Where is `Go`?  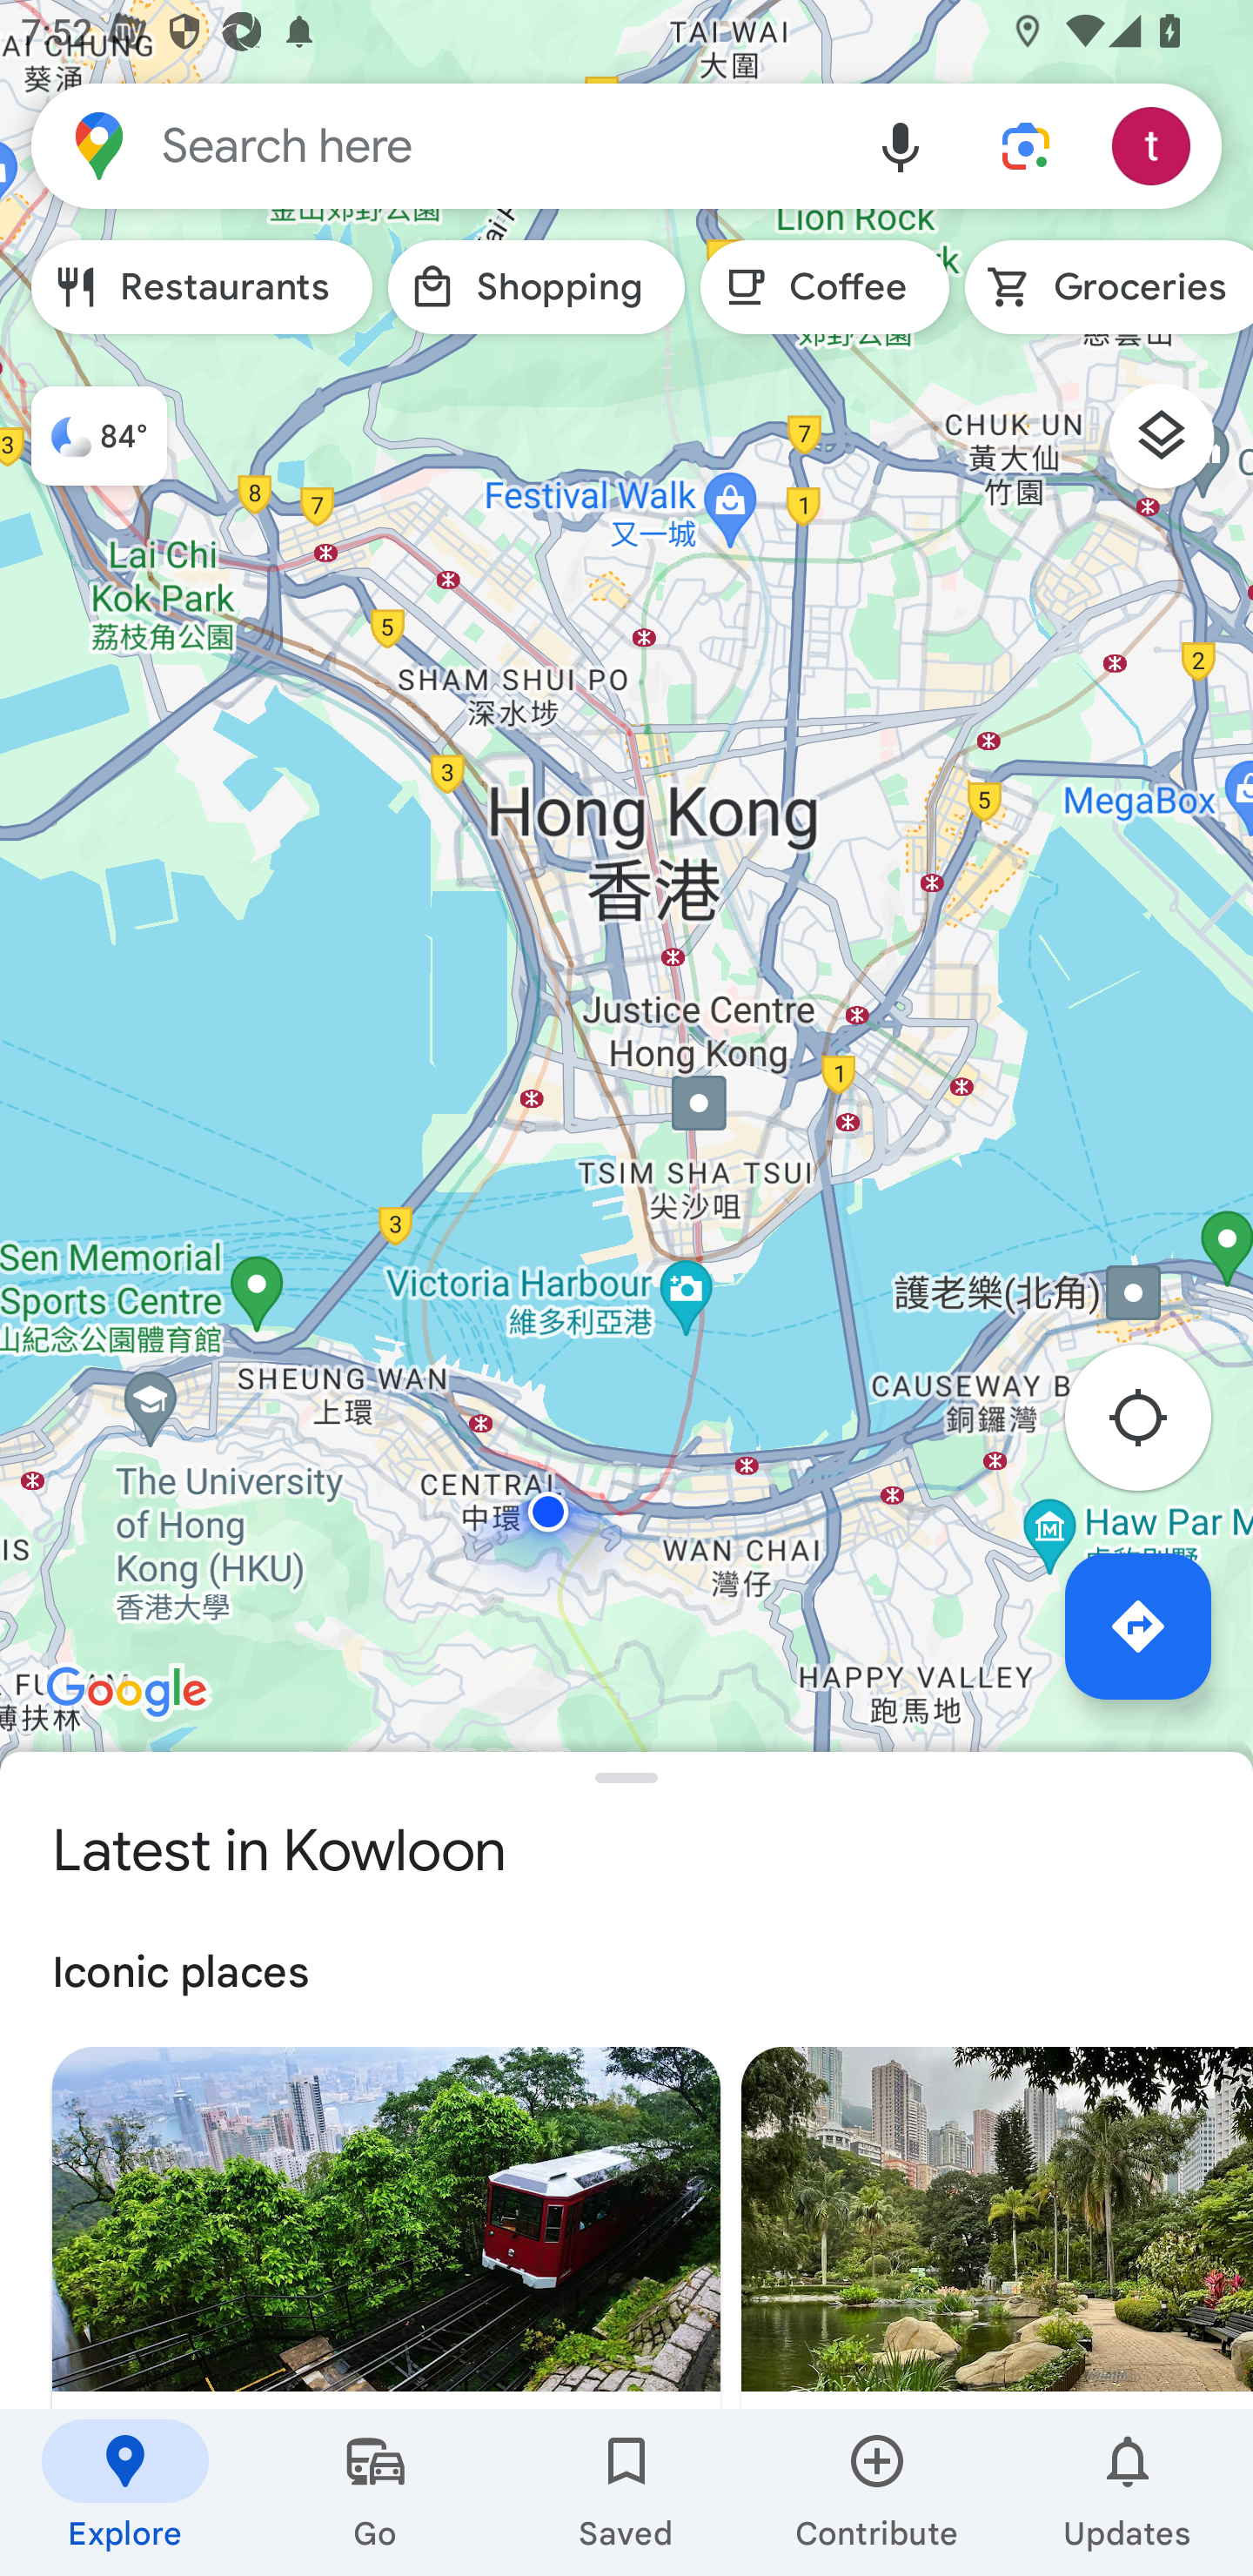 Go is located at coordinates (376, 2492).